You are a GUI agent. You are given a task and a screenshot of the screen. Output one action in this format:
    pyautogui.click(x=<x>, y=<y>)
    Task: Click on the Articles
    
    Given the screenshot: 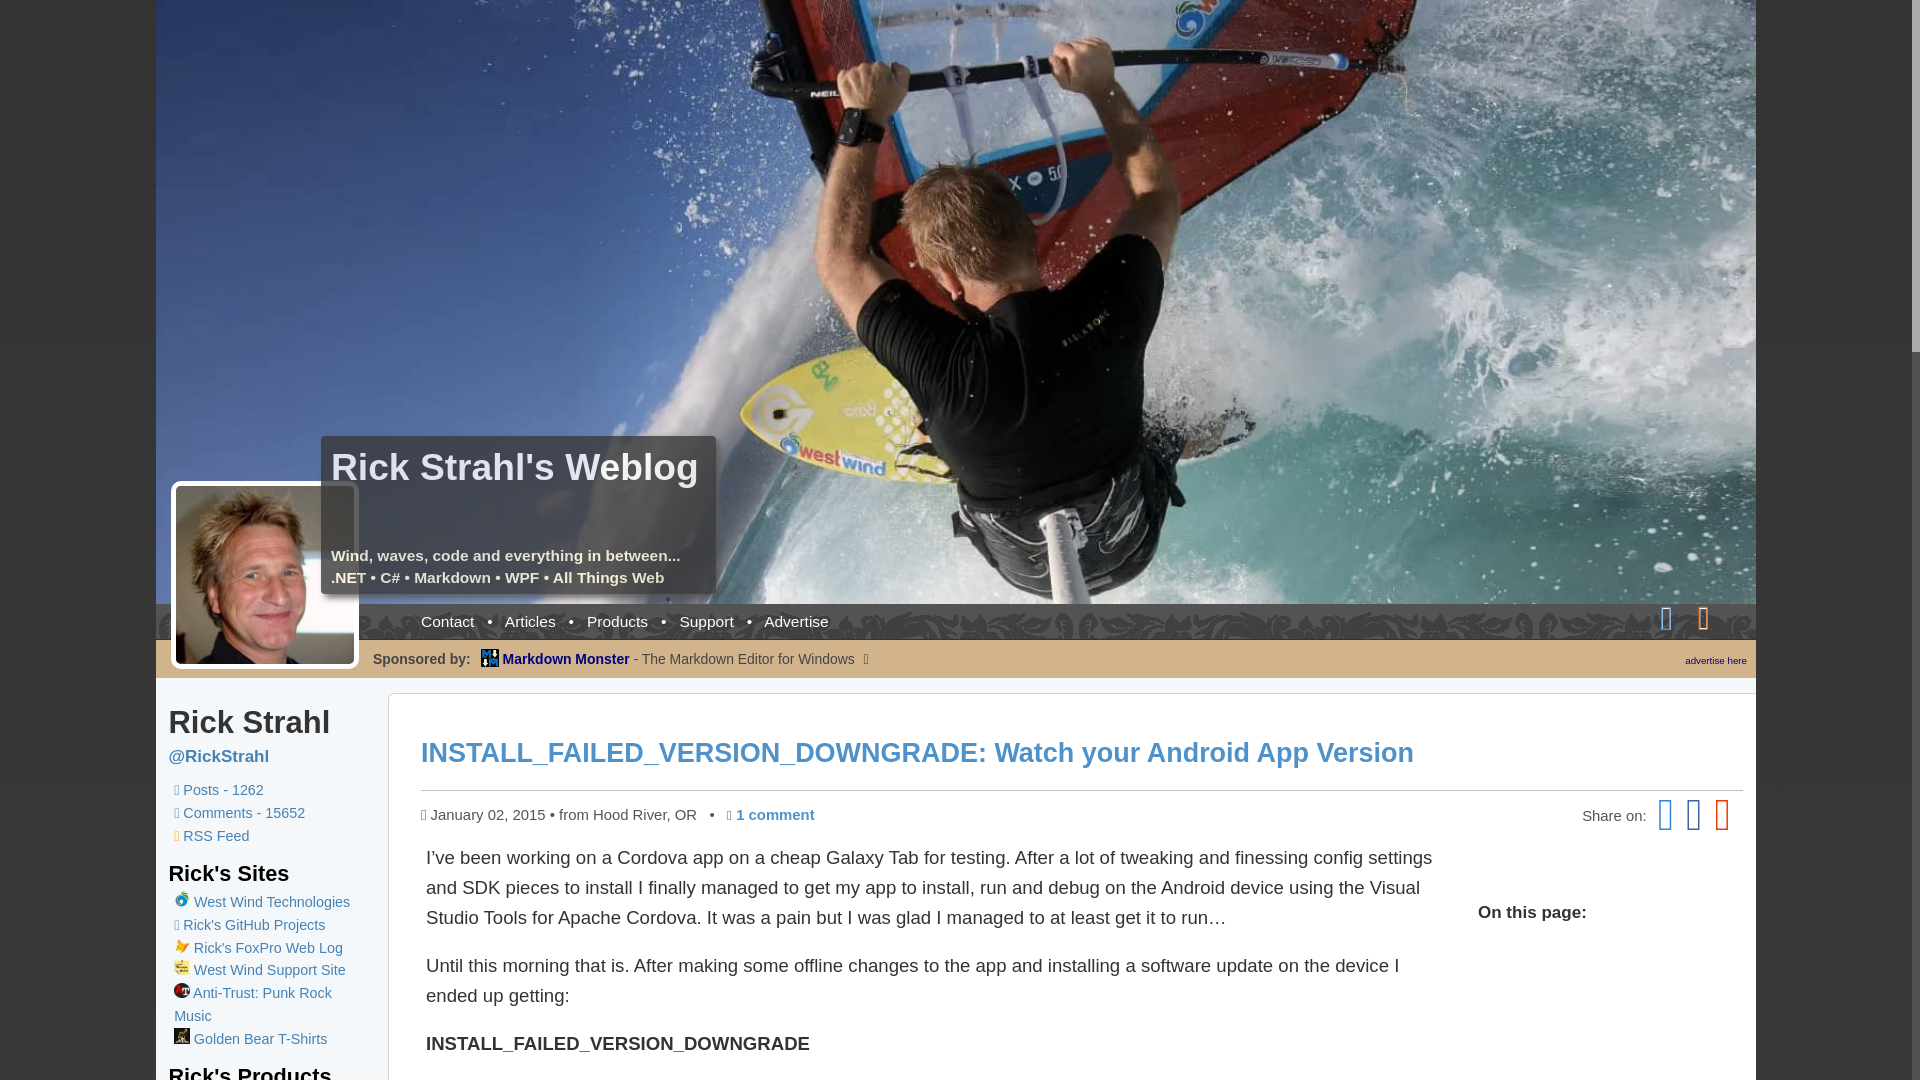 What is the action you would take?
    pyautogui.click(x=530, y=621)
    